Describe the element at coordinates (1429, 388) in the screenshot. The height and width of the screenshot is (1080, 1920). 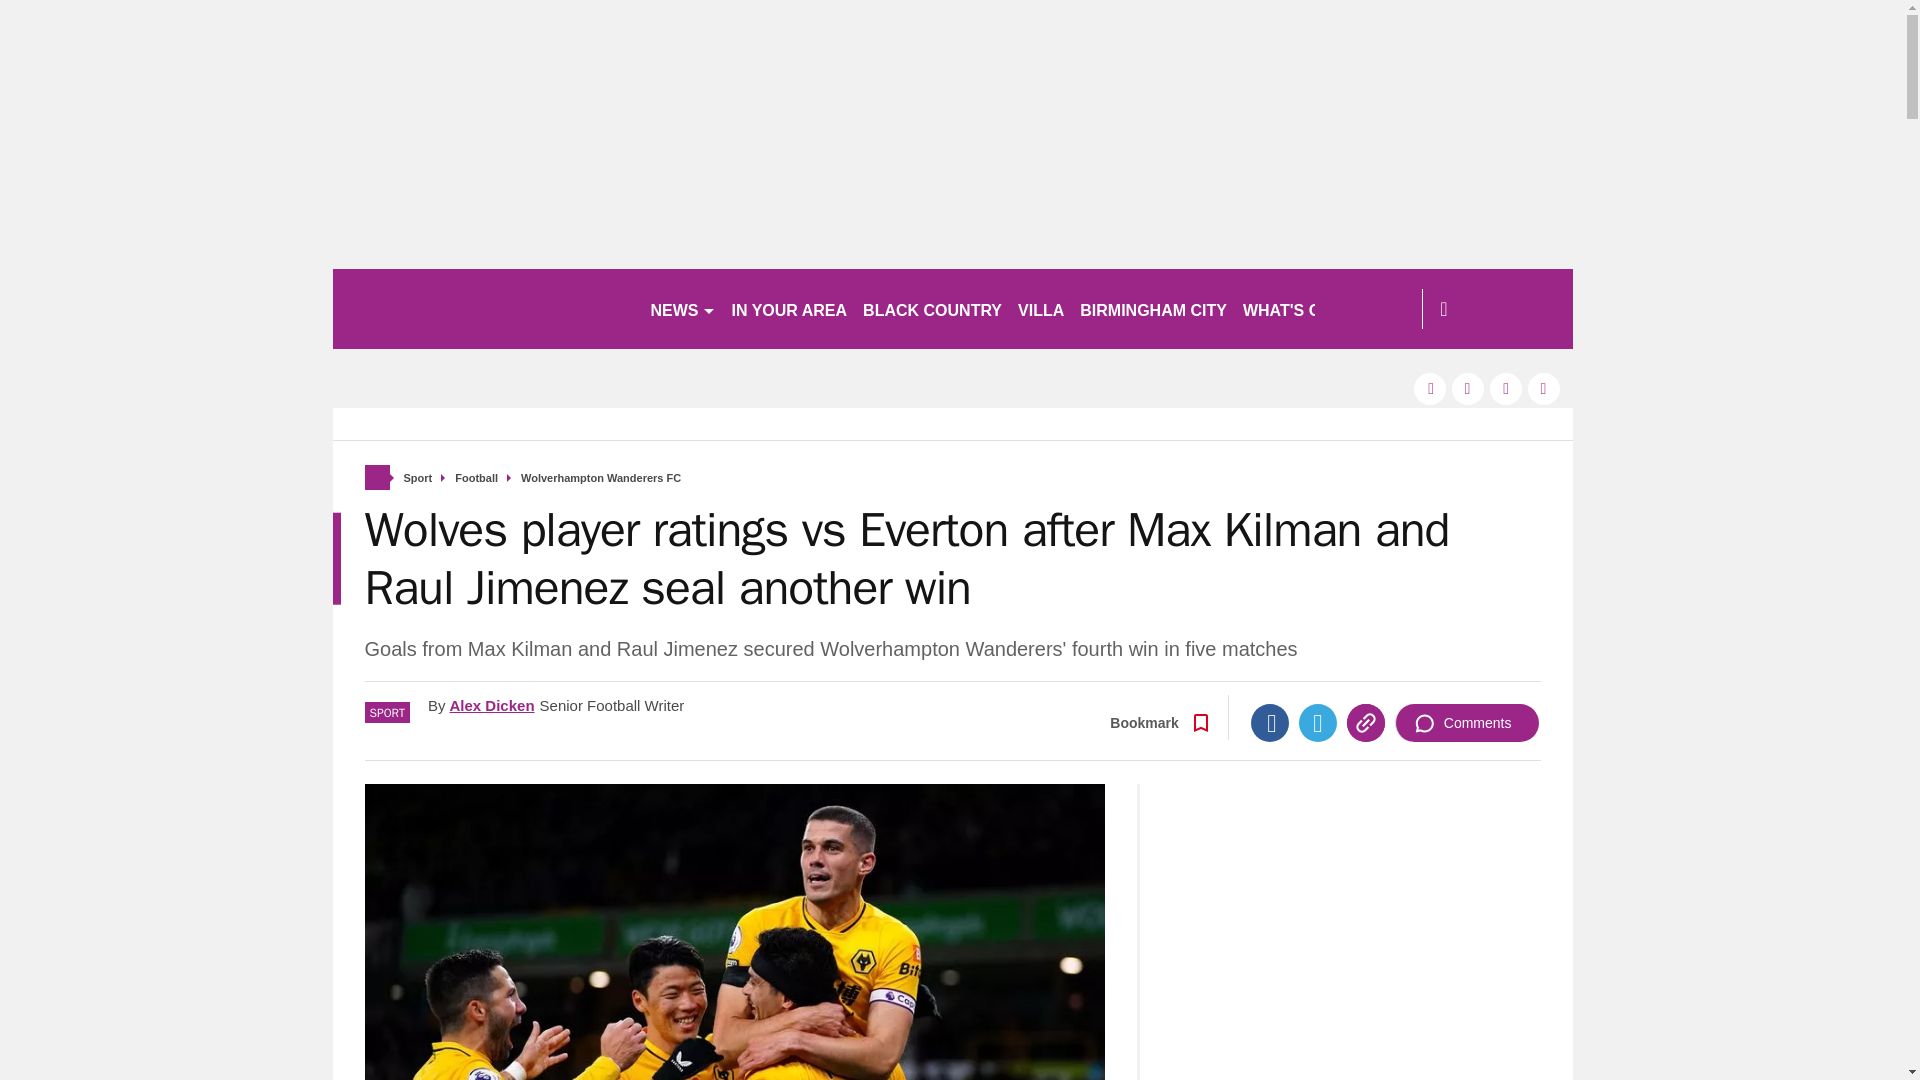
I see `facebook` at that location.